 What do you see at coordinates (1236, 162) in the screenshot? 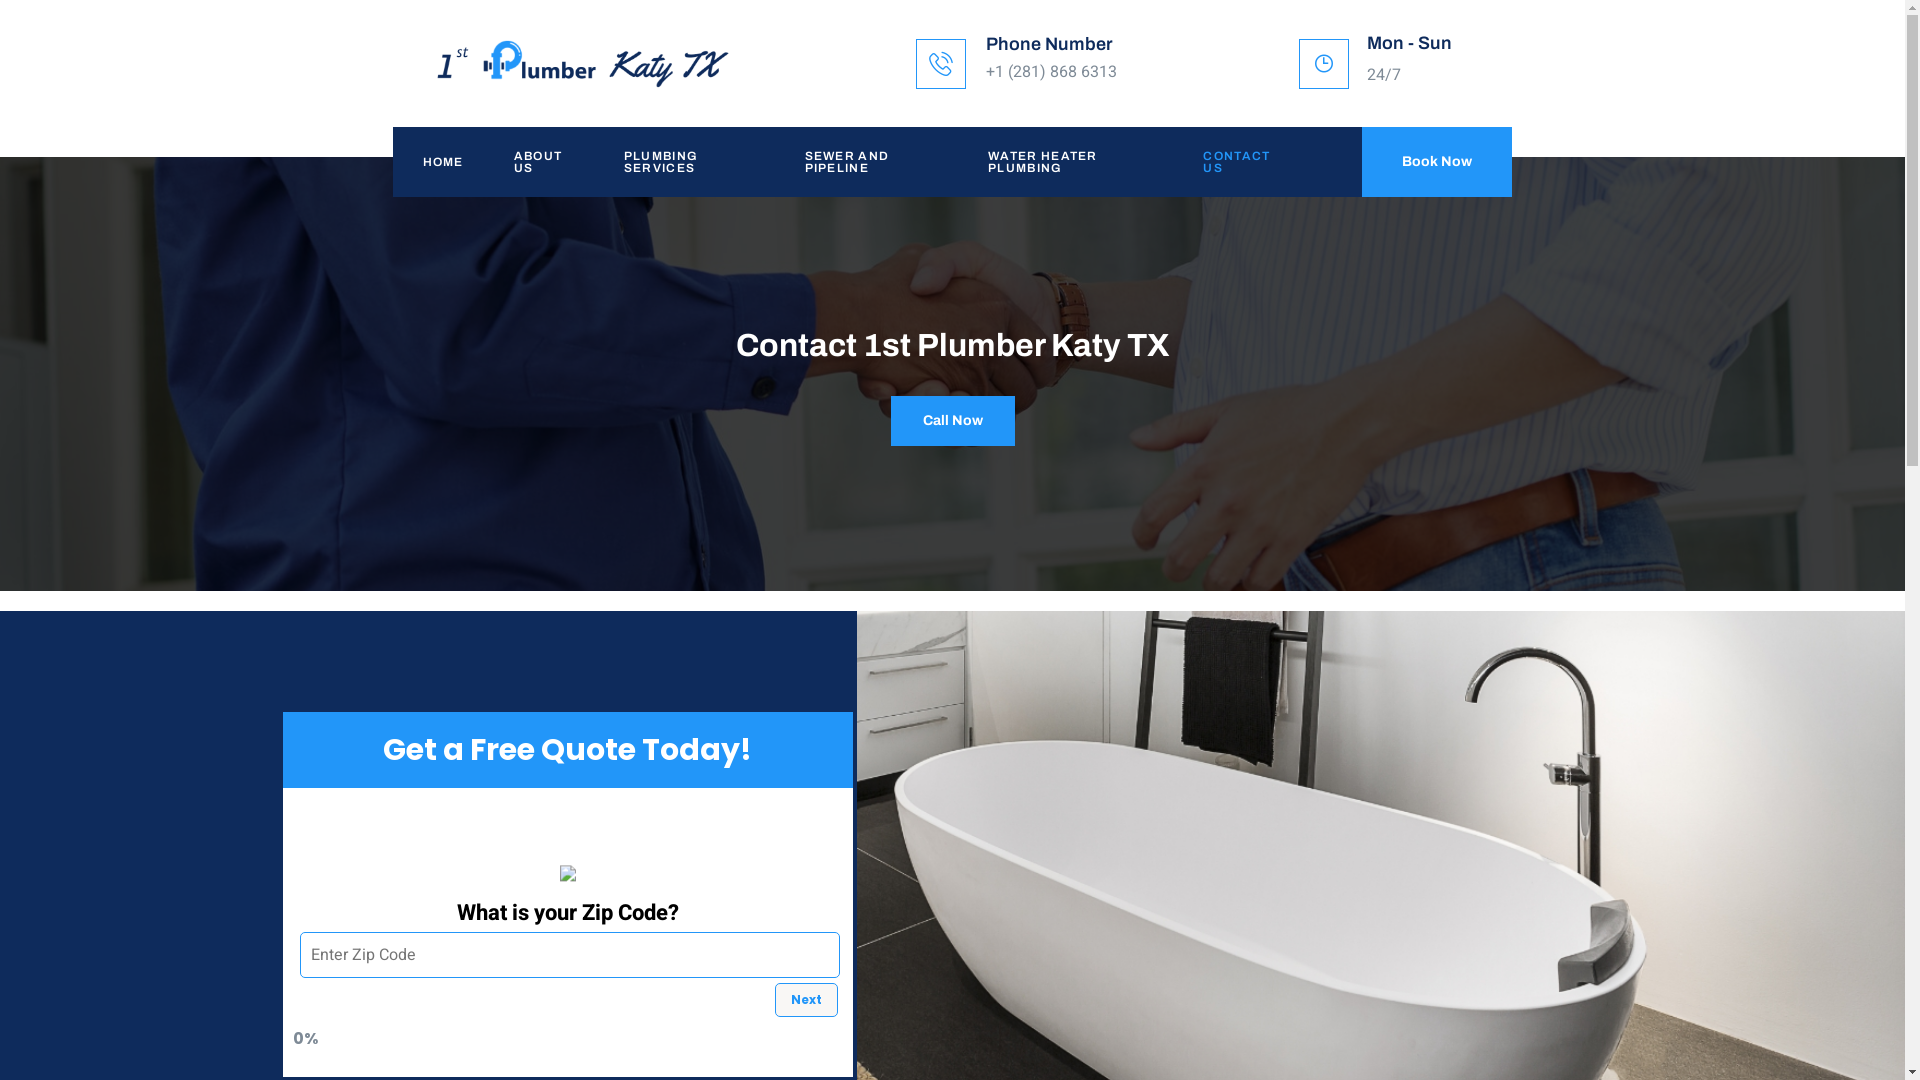
I see `CONTACT US` at bounding box center [1236, 162].